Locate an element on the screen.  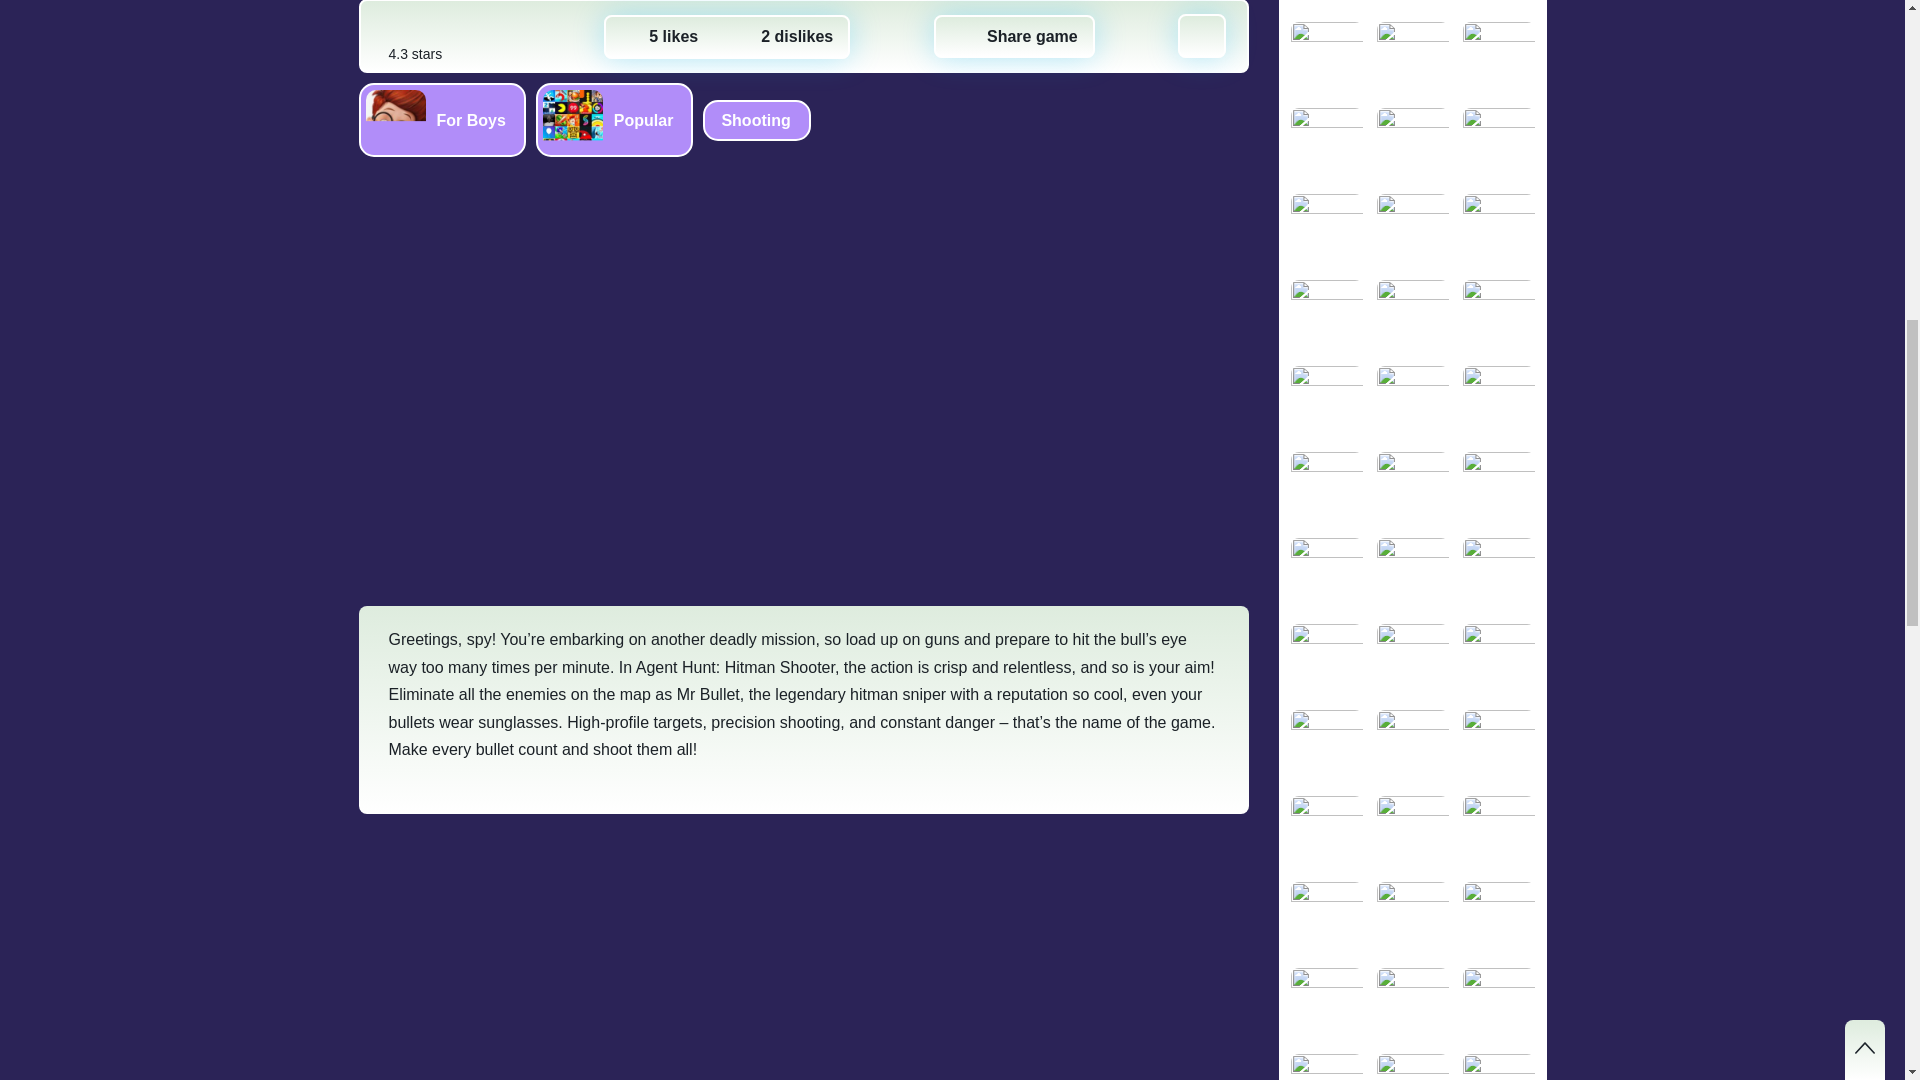
5 is located at coordinates (659, 37).